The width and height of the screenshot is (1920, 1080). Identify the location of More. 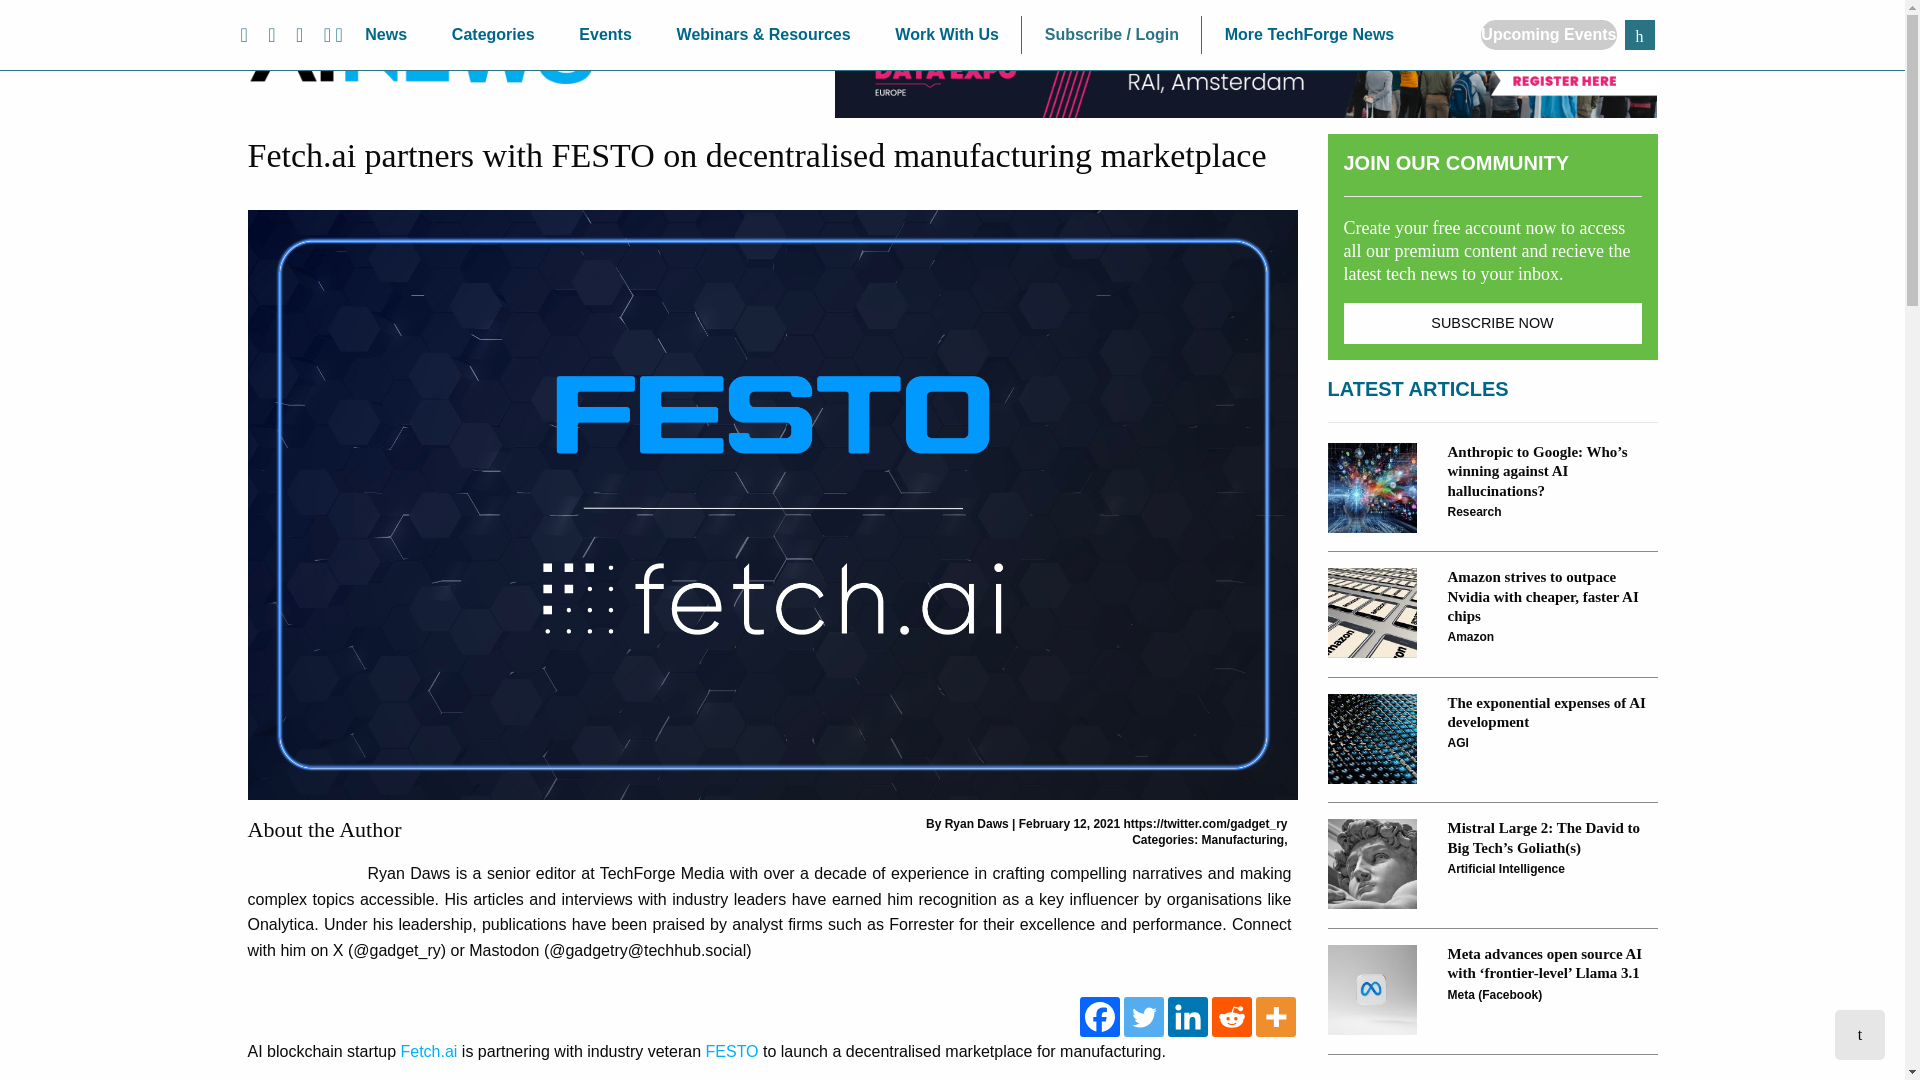
(1276, 1016).